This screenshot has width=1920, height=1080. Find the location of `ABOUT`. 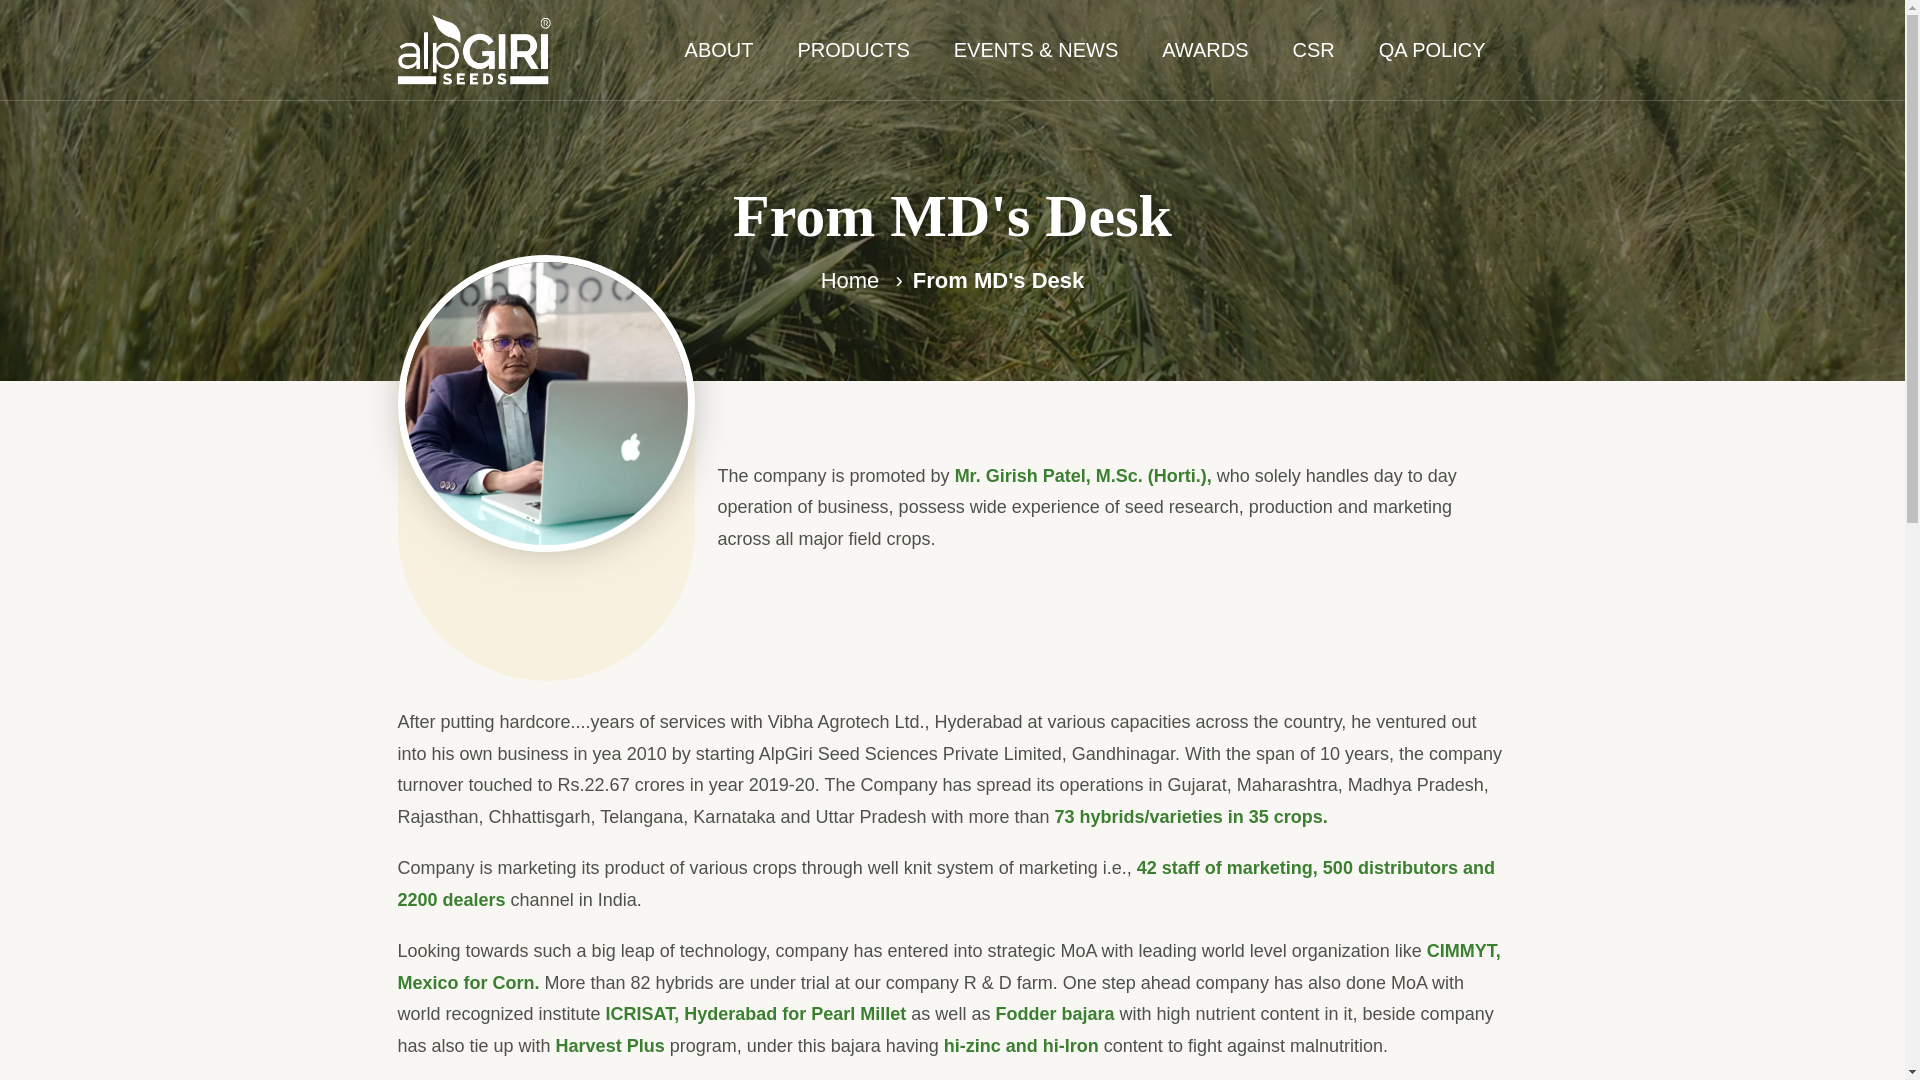

ABOUT is located at coordinates (718, 50).